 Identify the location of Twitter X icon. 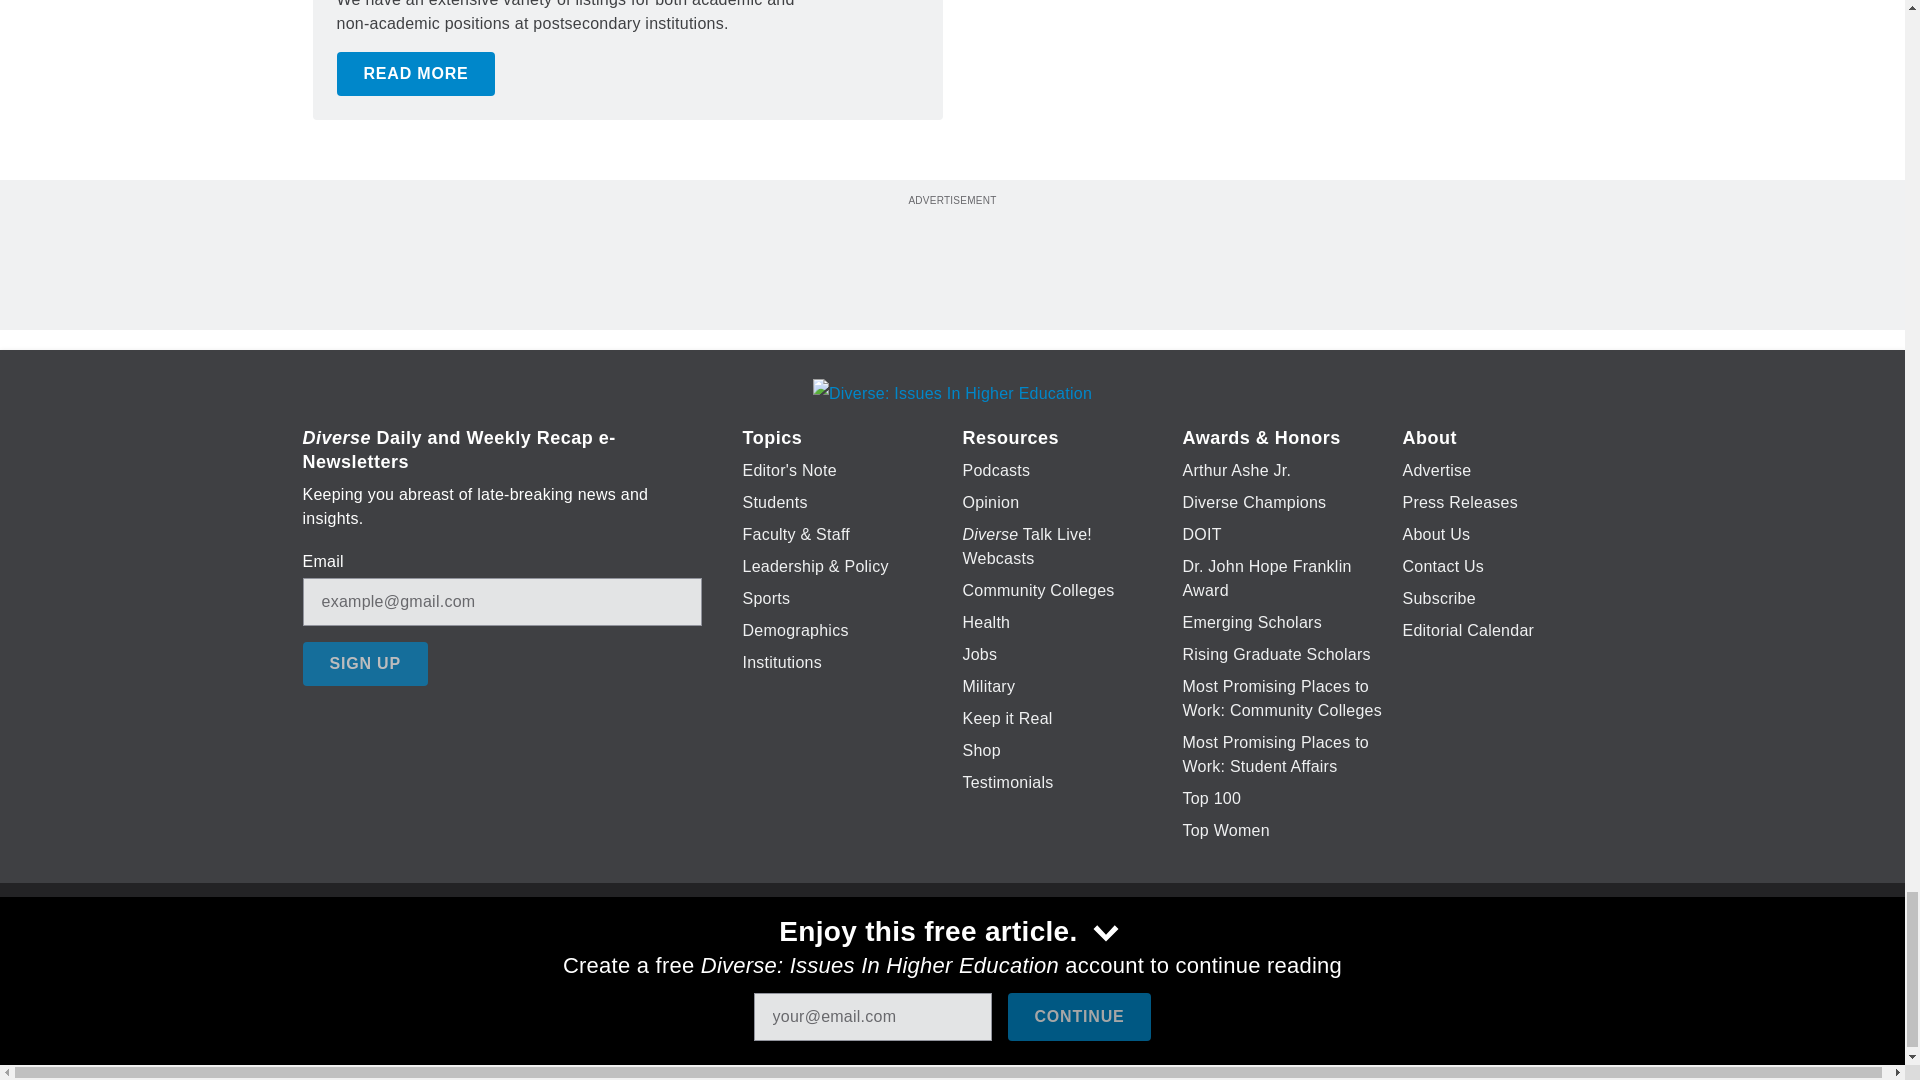
(890, 958).